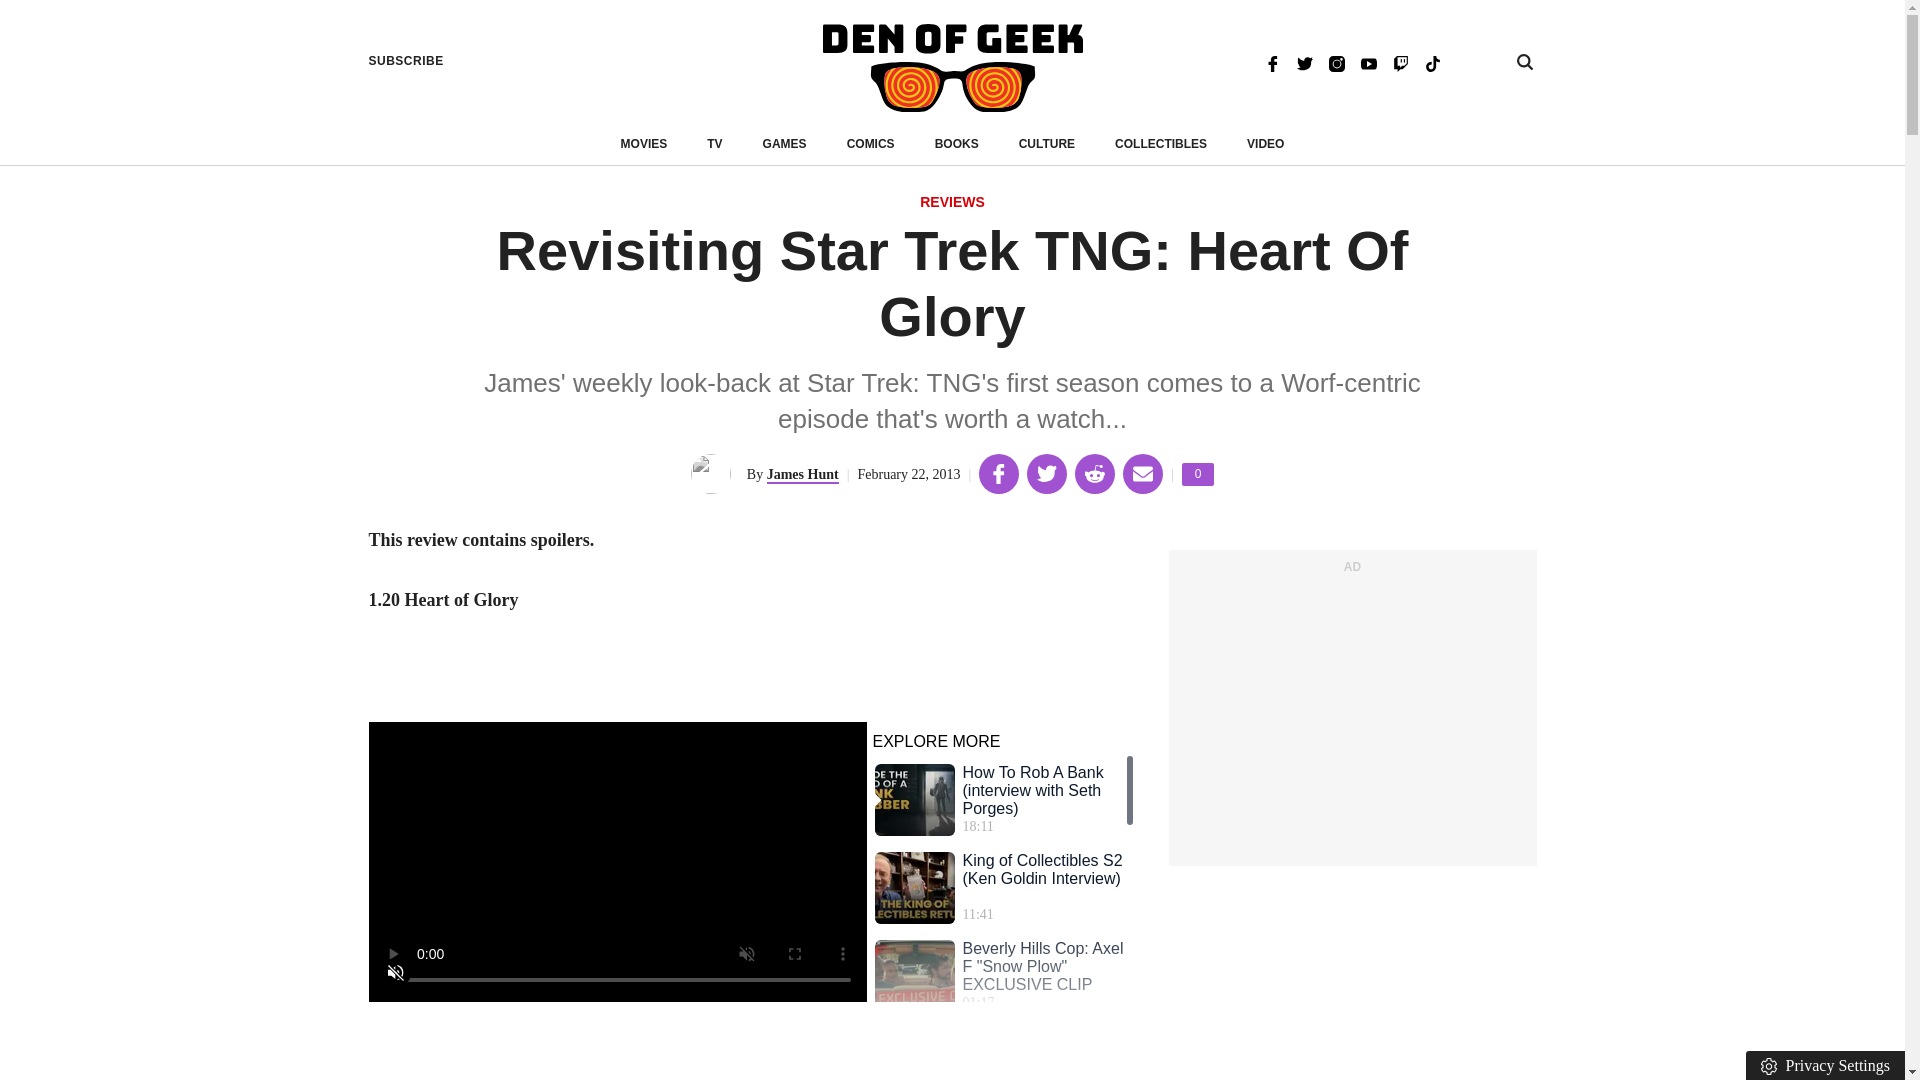  I want to click on REVIEWS, so click(1400, 62).